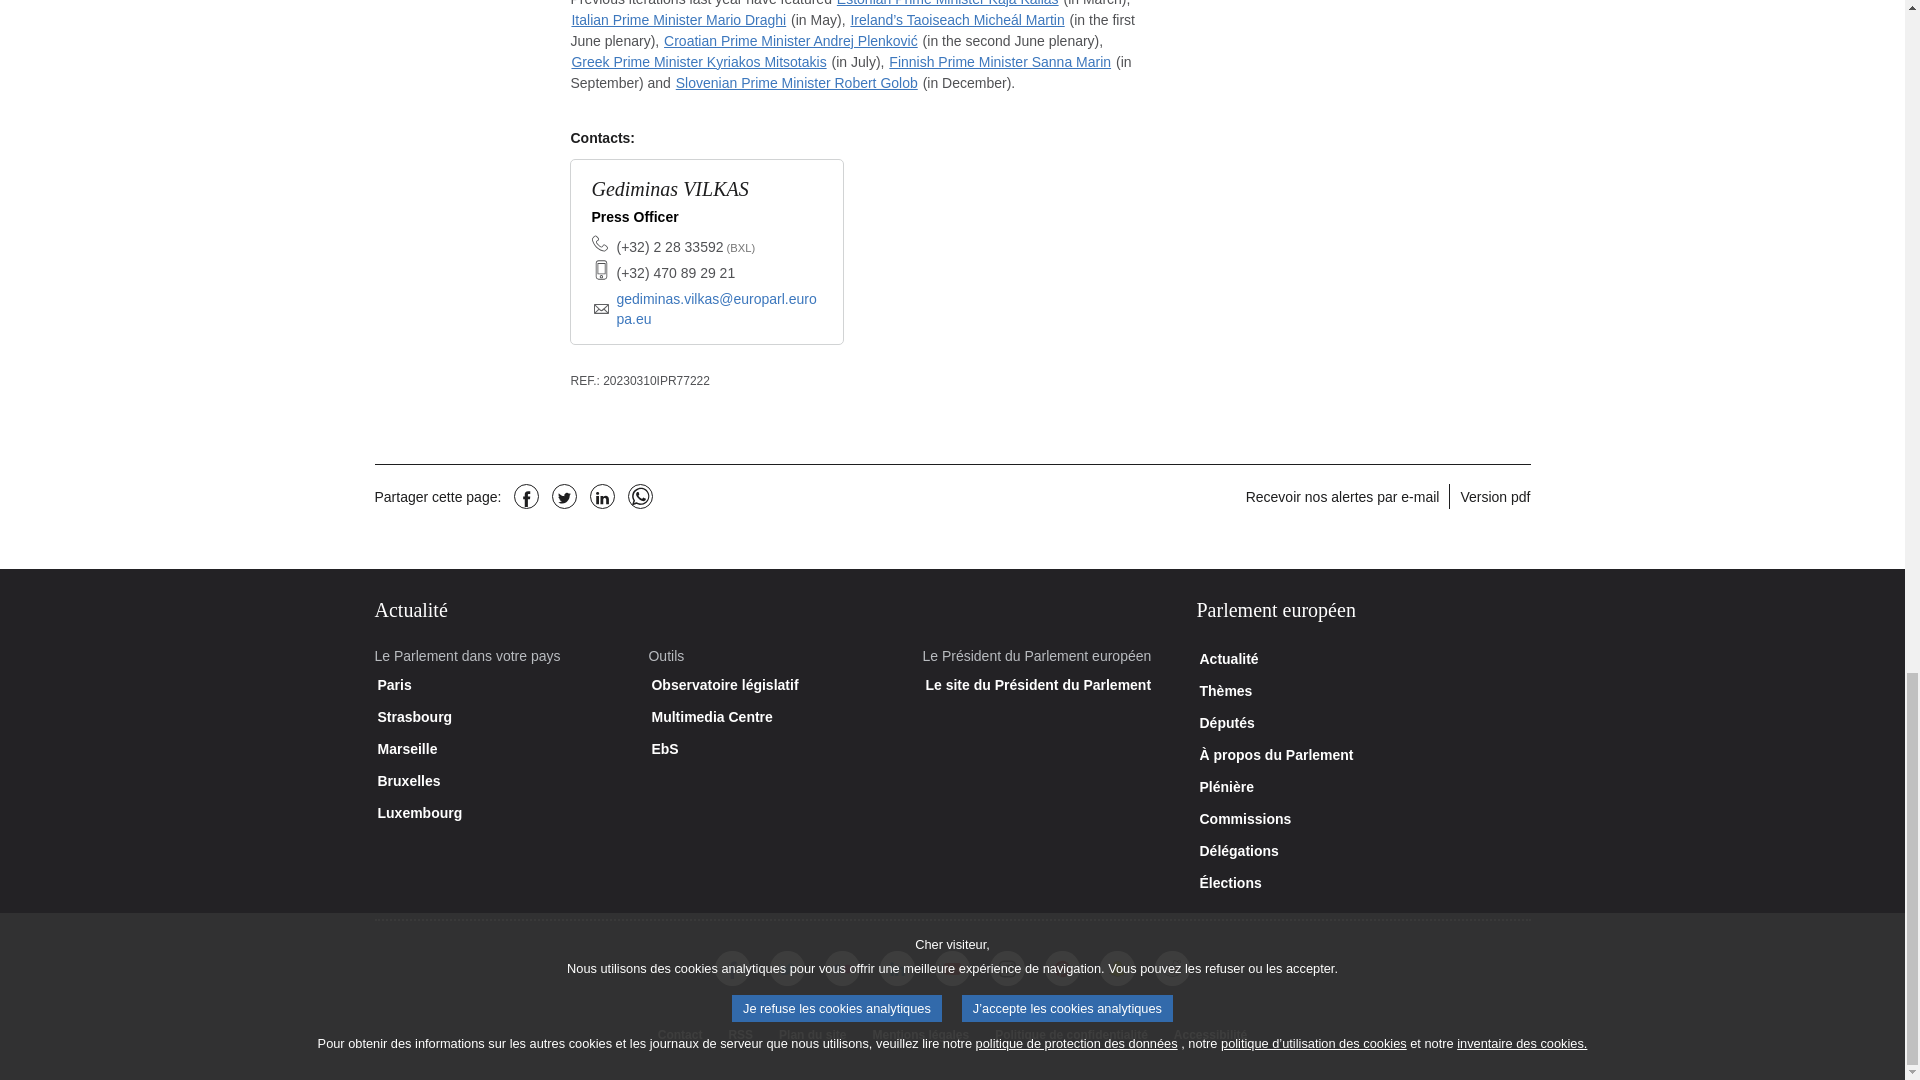  What do you see at coordinates (640, 496) in the screenshot?
I see `Partager cette page sur WhatsApp` at bounding box center [640, 496].